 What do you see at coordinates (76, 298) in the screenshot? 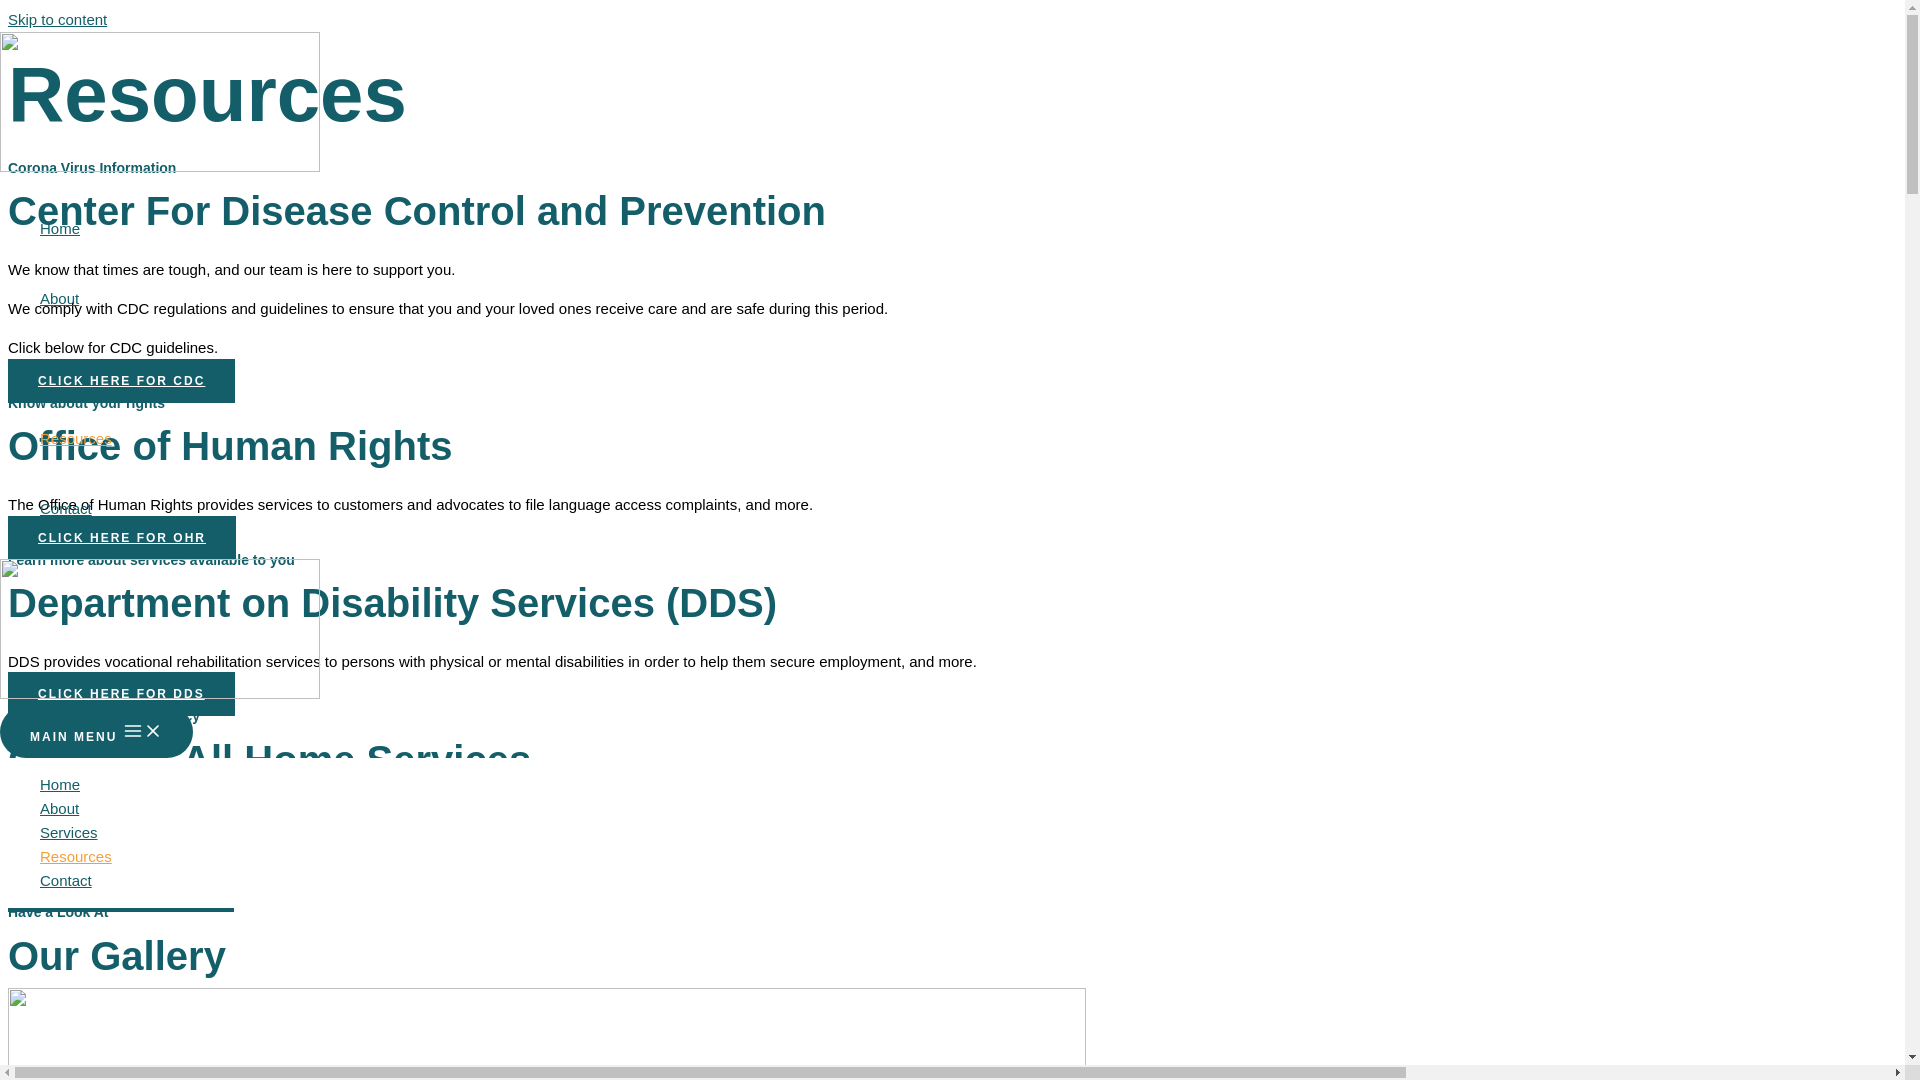
I see `About` at bounding box center [76, 298].